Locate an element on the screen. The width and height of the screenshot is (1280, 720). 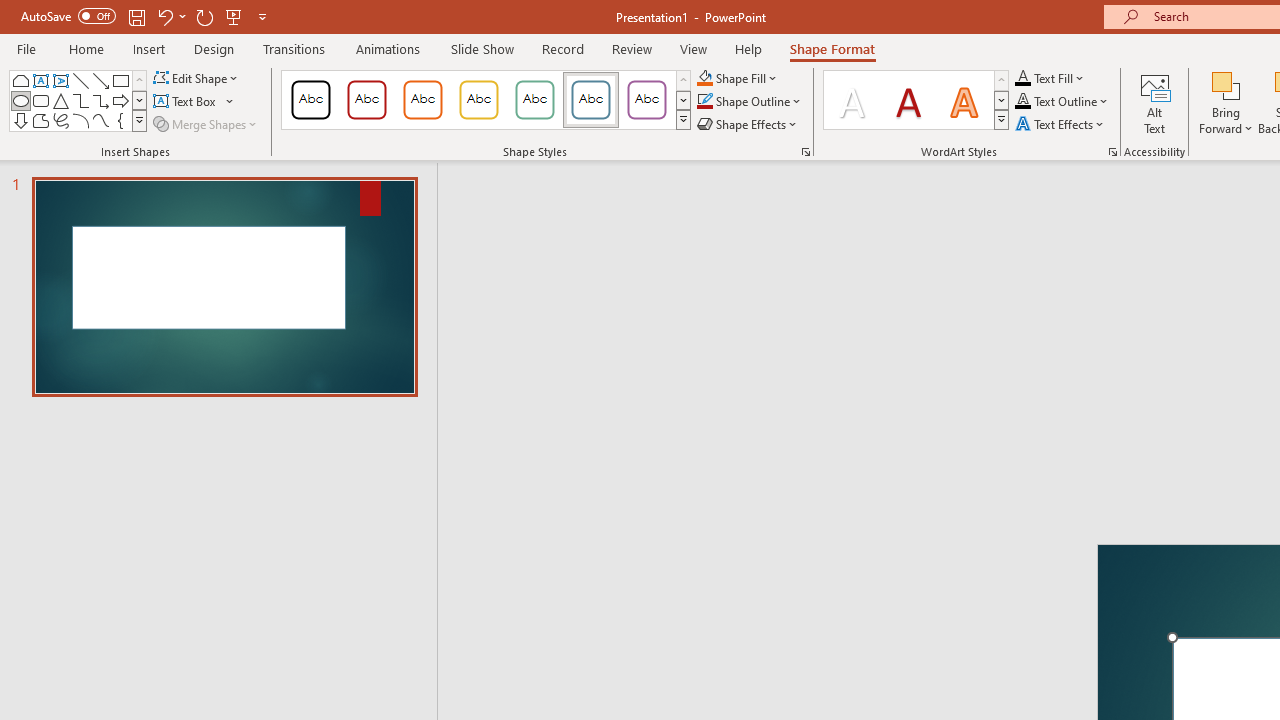
Text Fill RGB(0, 0, 0) is located at coordinates (1023, 78).